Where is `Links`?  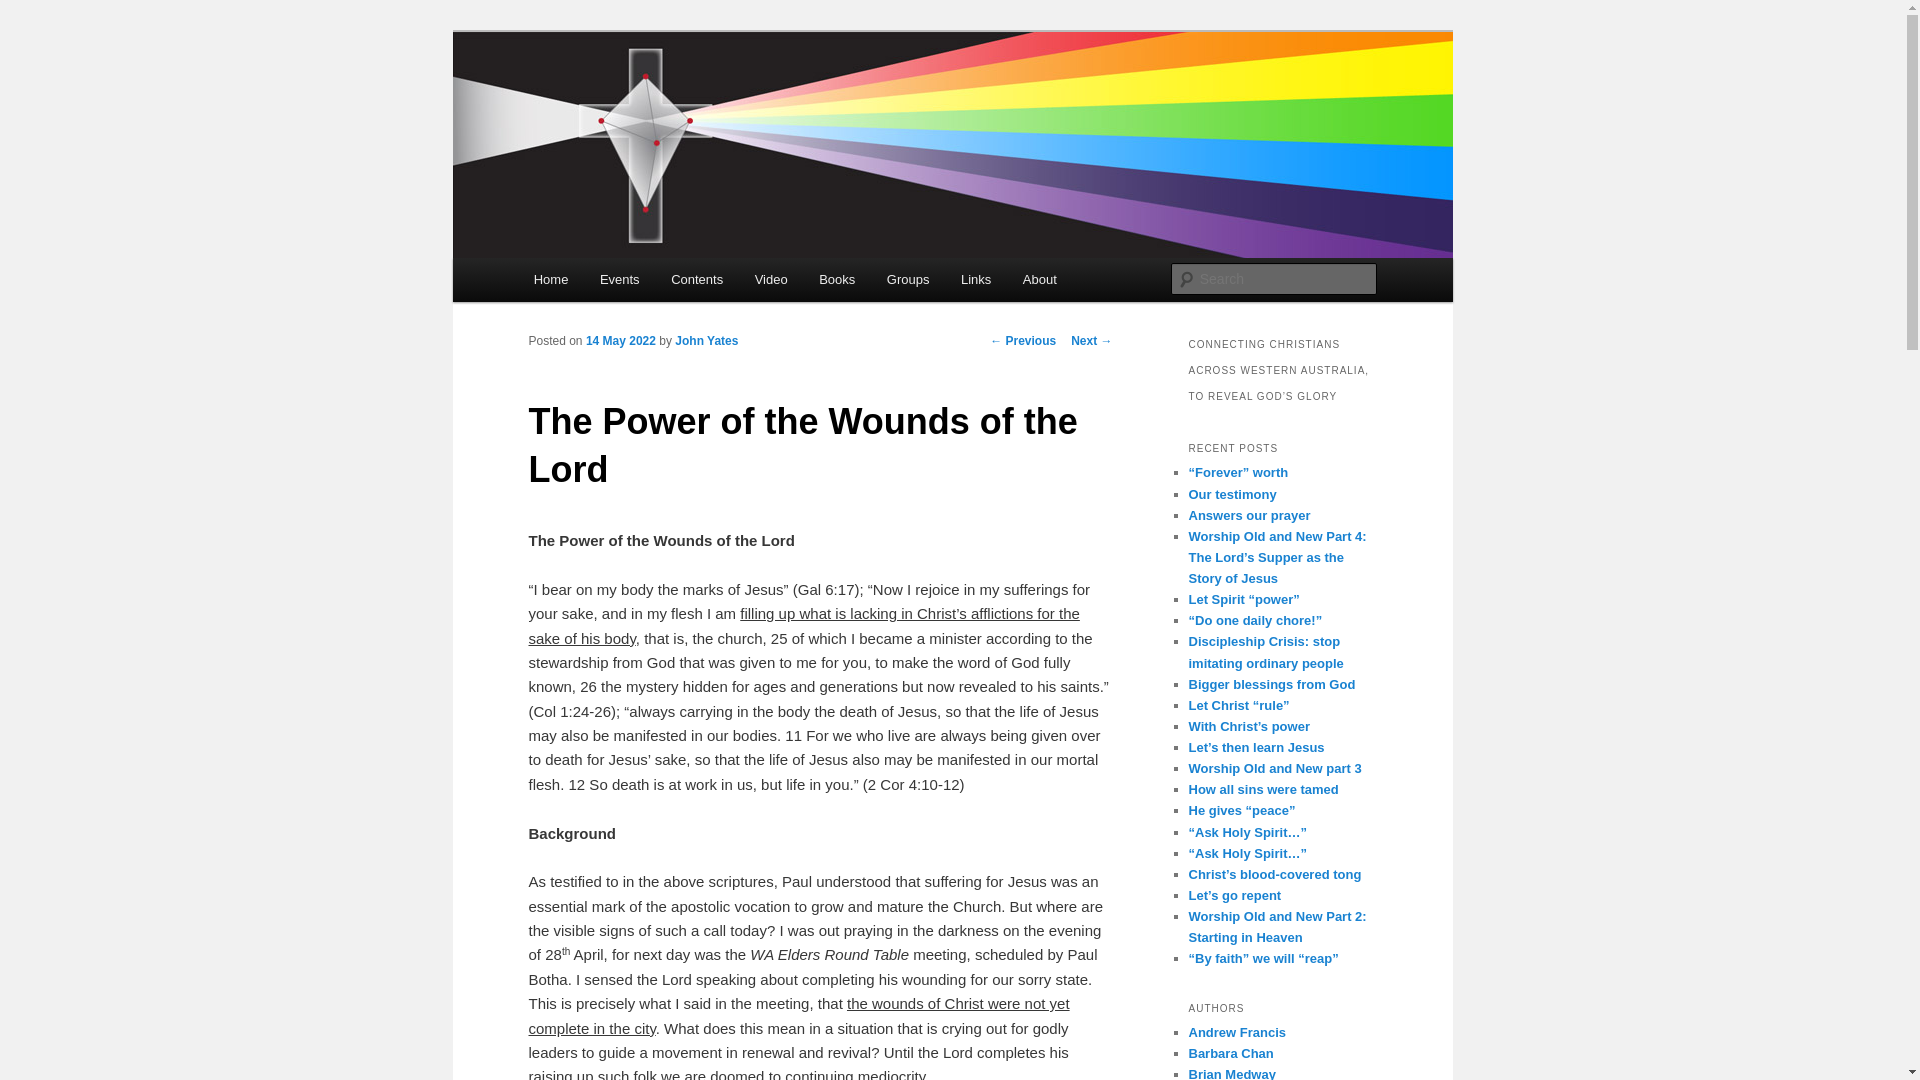 Links is located at coordinates (976, 280).